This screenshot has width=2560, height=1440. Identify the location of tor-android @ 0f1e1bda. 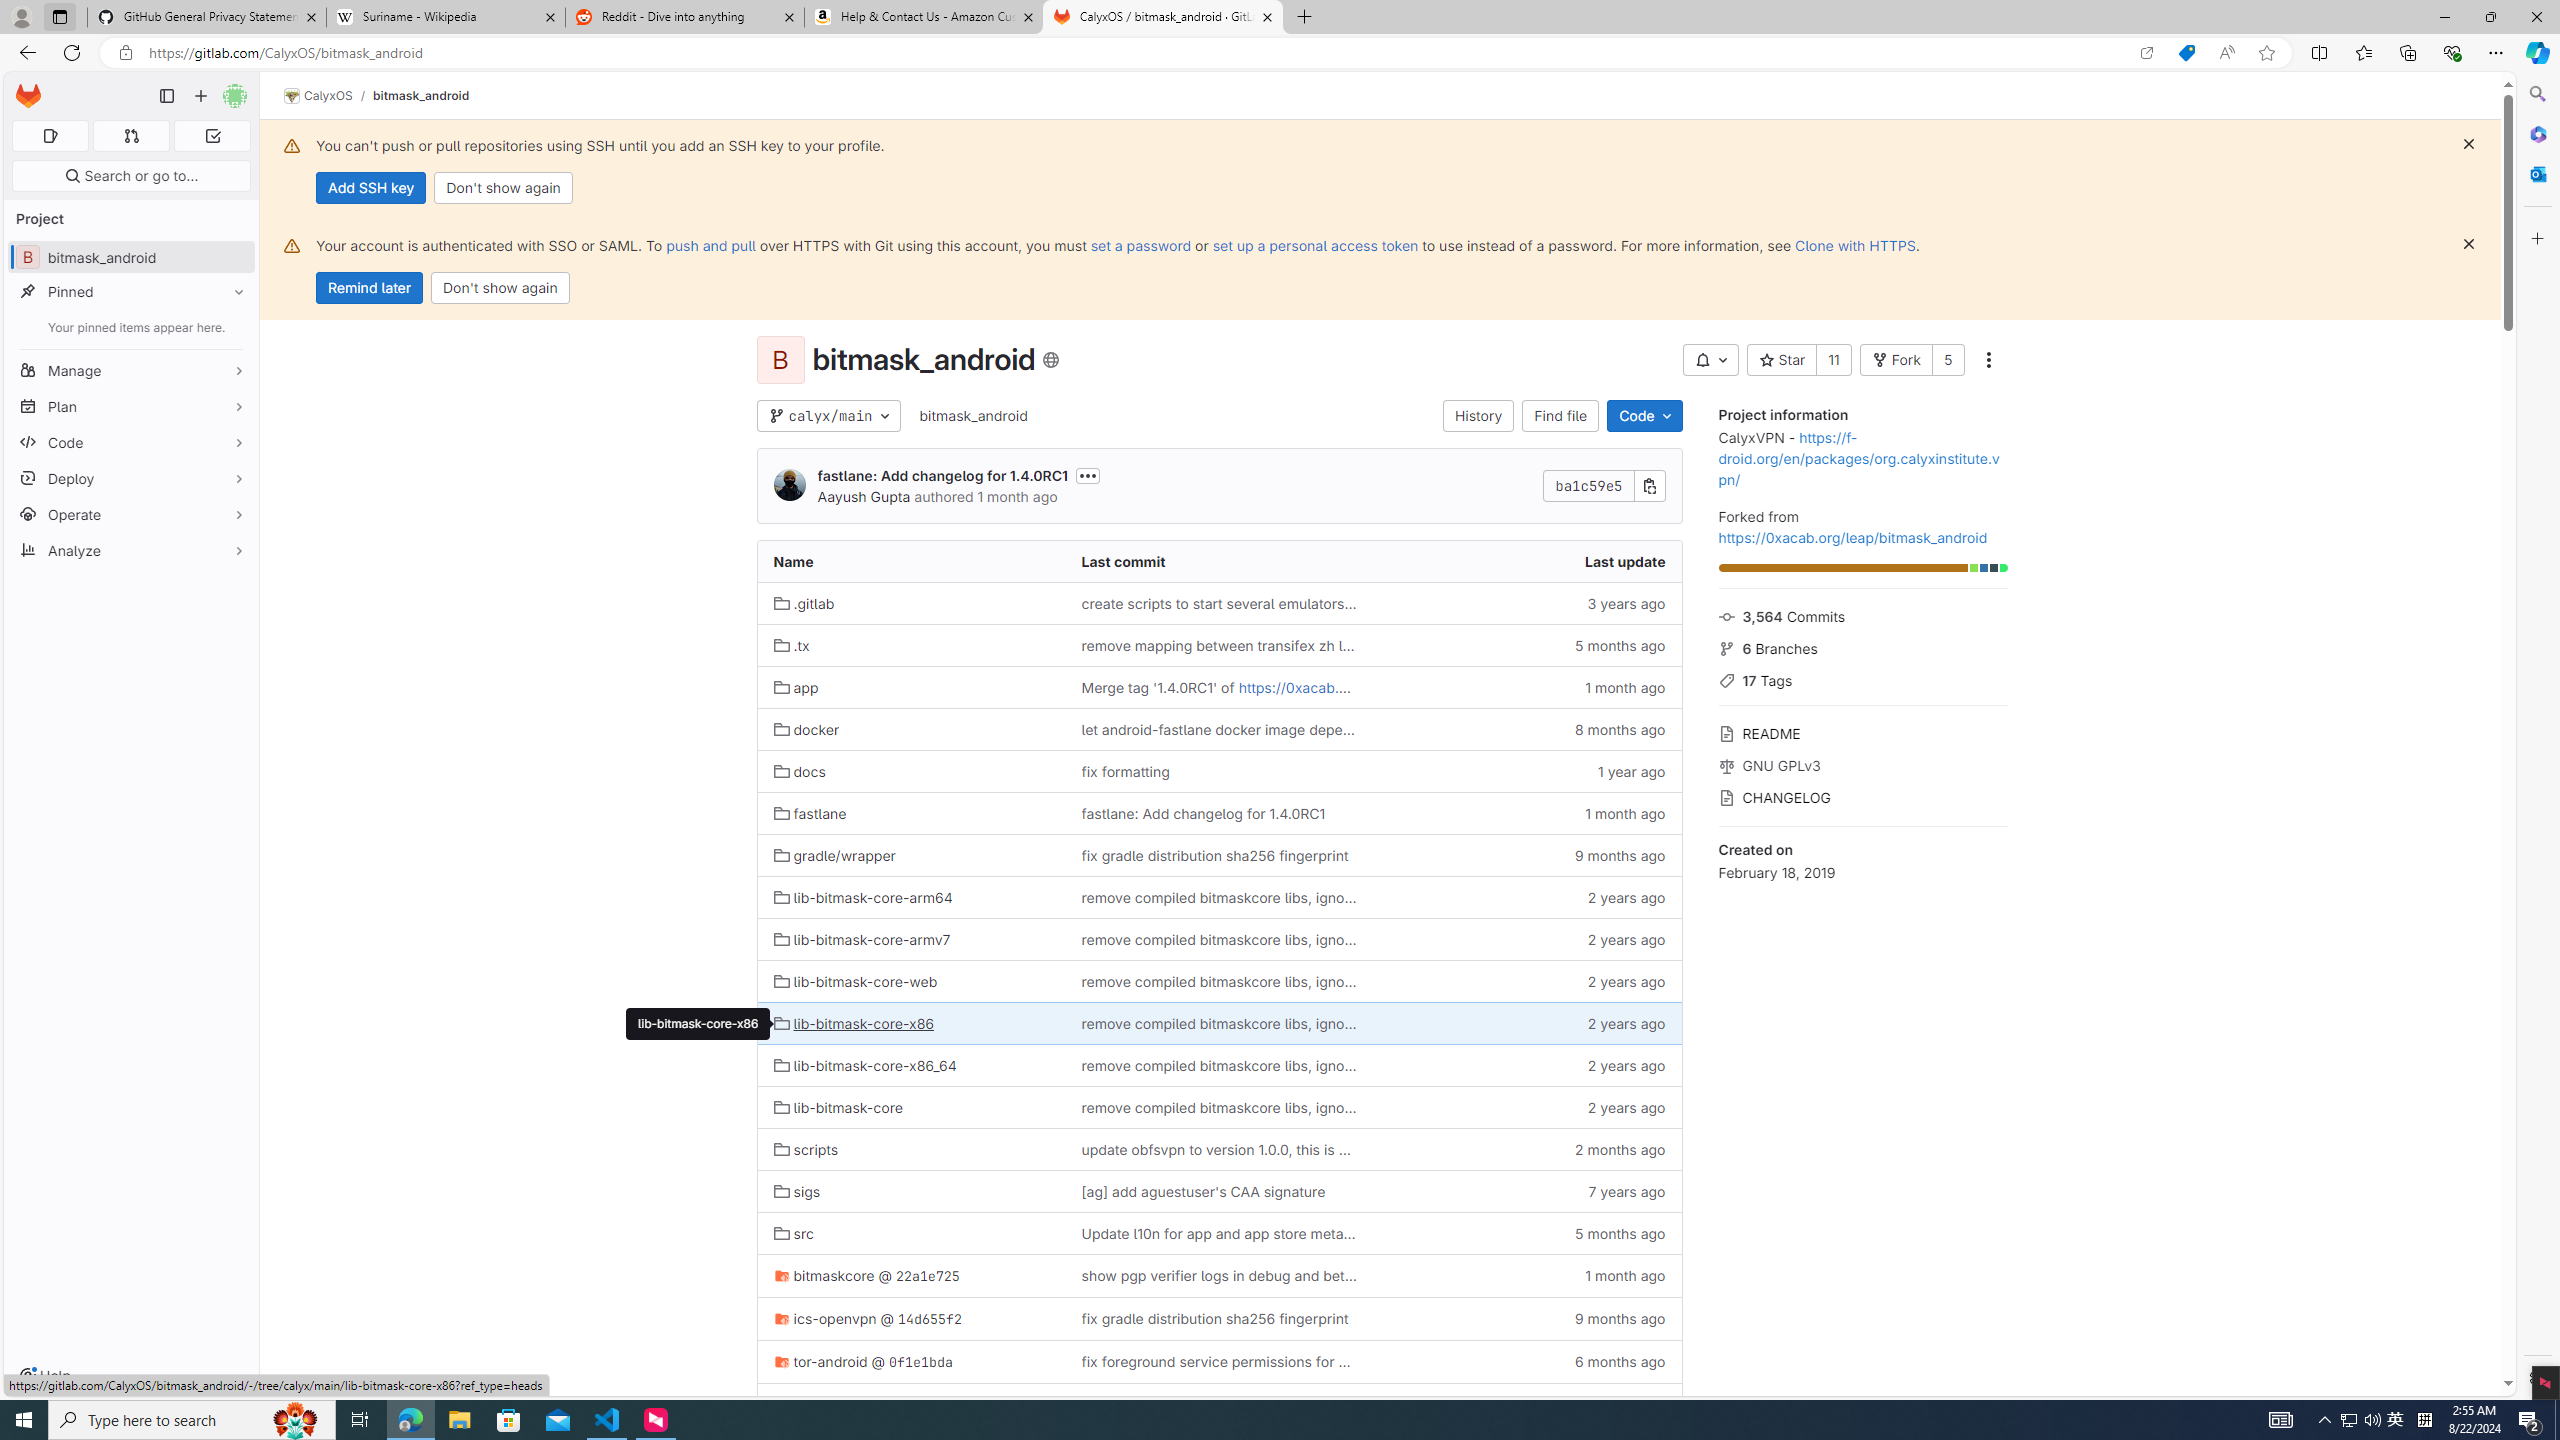
(910, 1362).